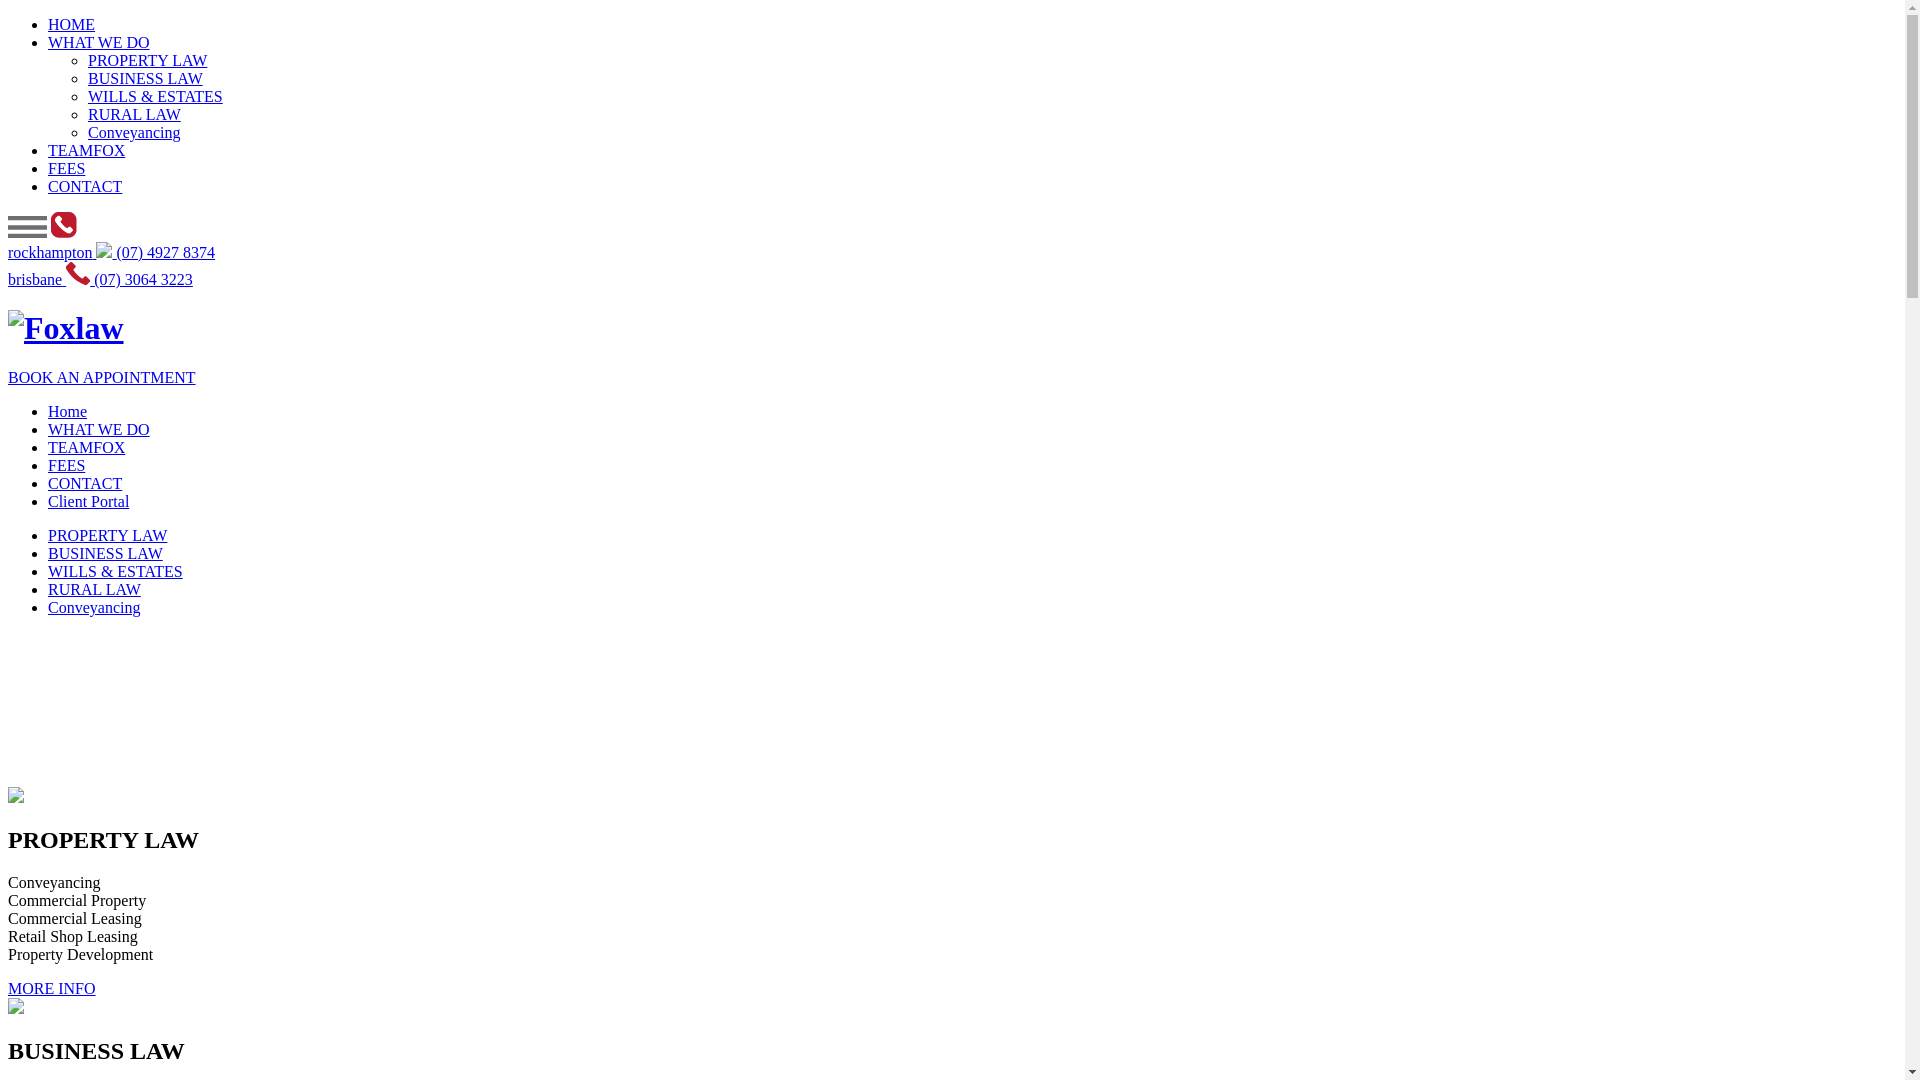  Describe the element at coordinates (94, 608) in the screenshot. I see `Conveyancing` at that location.